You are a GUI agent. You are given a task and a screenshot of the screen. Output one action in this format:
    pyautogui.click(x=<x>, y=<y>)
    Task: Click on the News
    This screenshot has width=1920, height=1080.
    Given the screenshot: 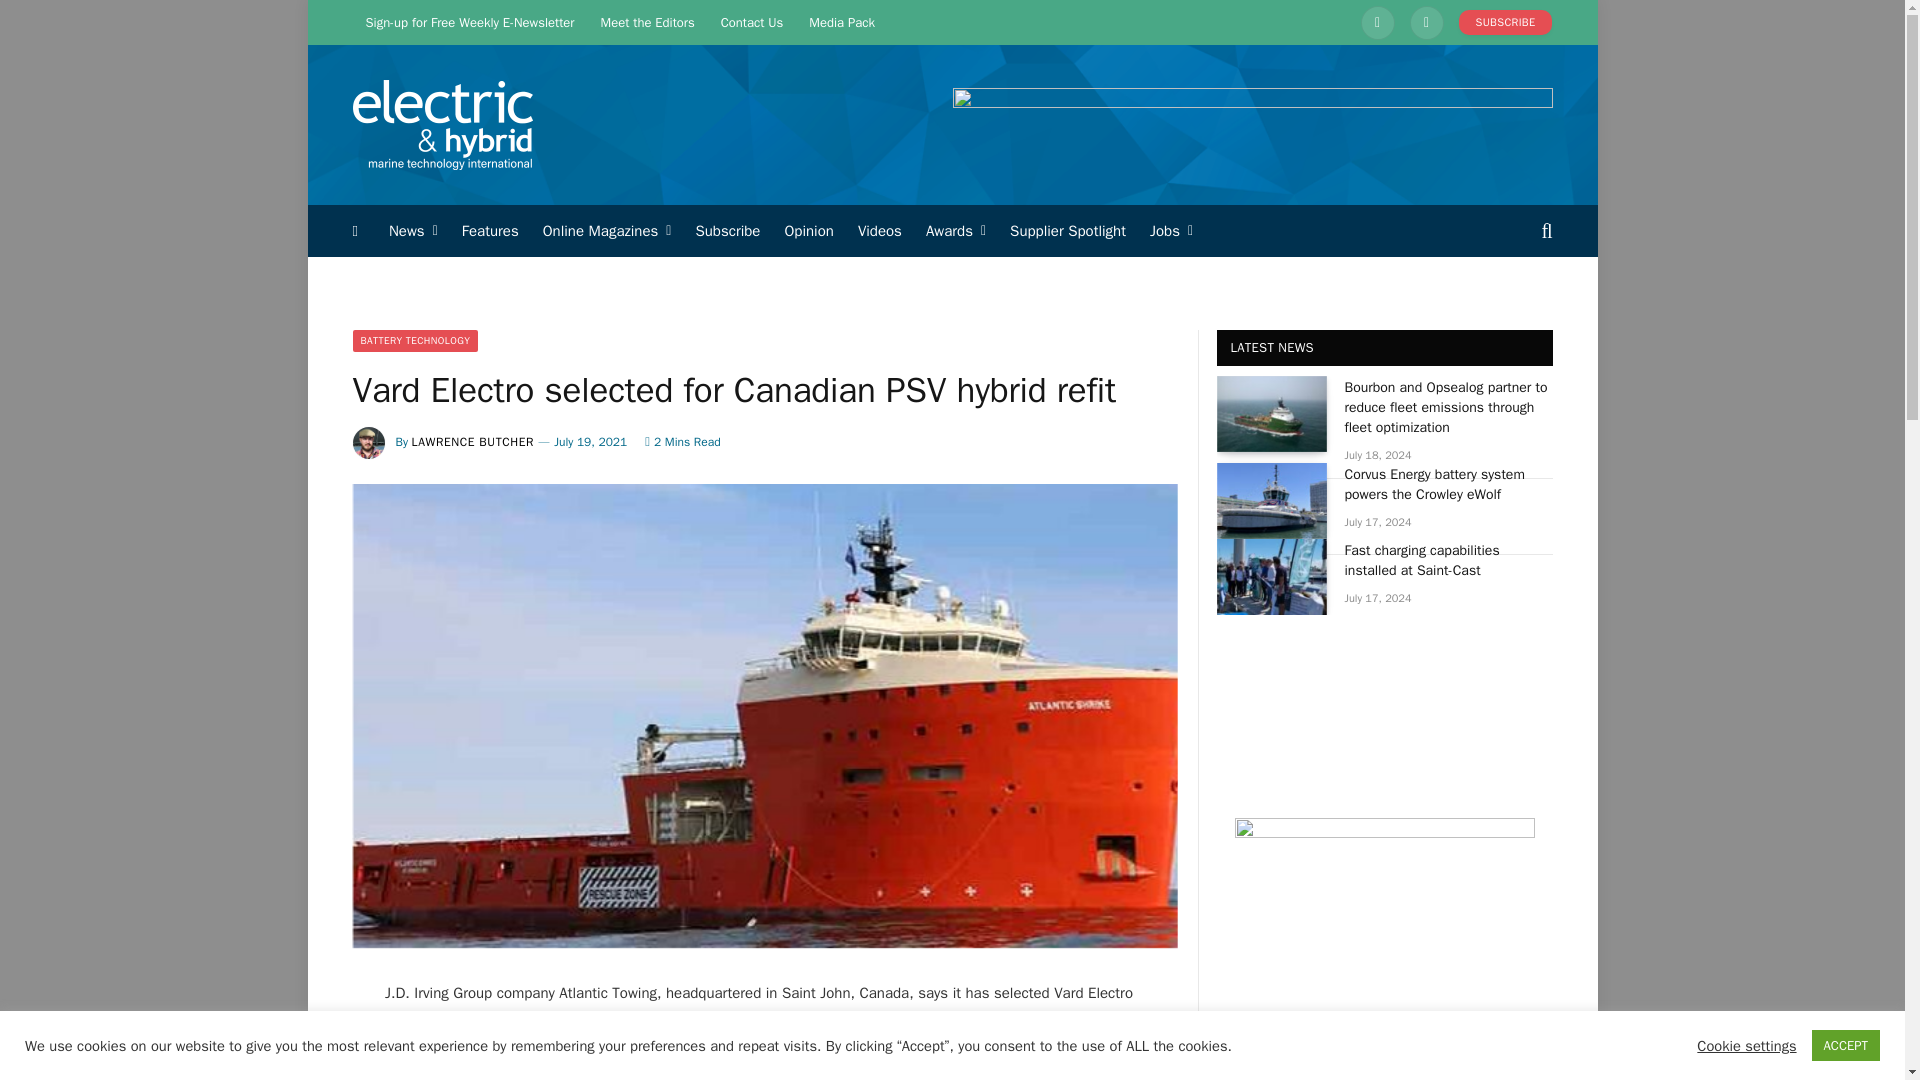 What is the action you would take?
    pyautogui.click(x=412, y=231)
    